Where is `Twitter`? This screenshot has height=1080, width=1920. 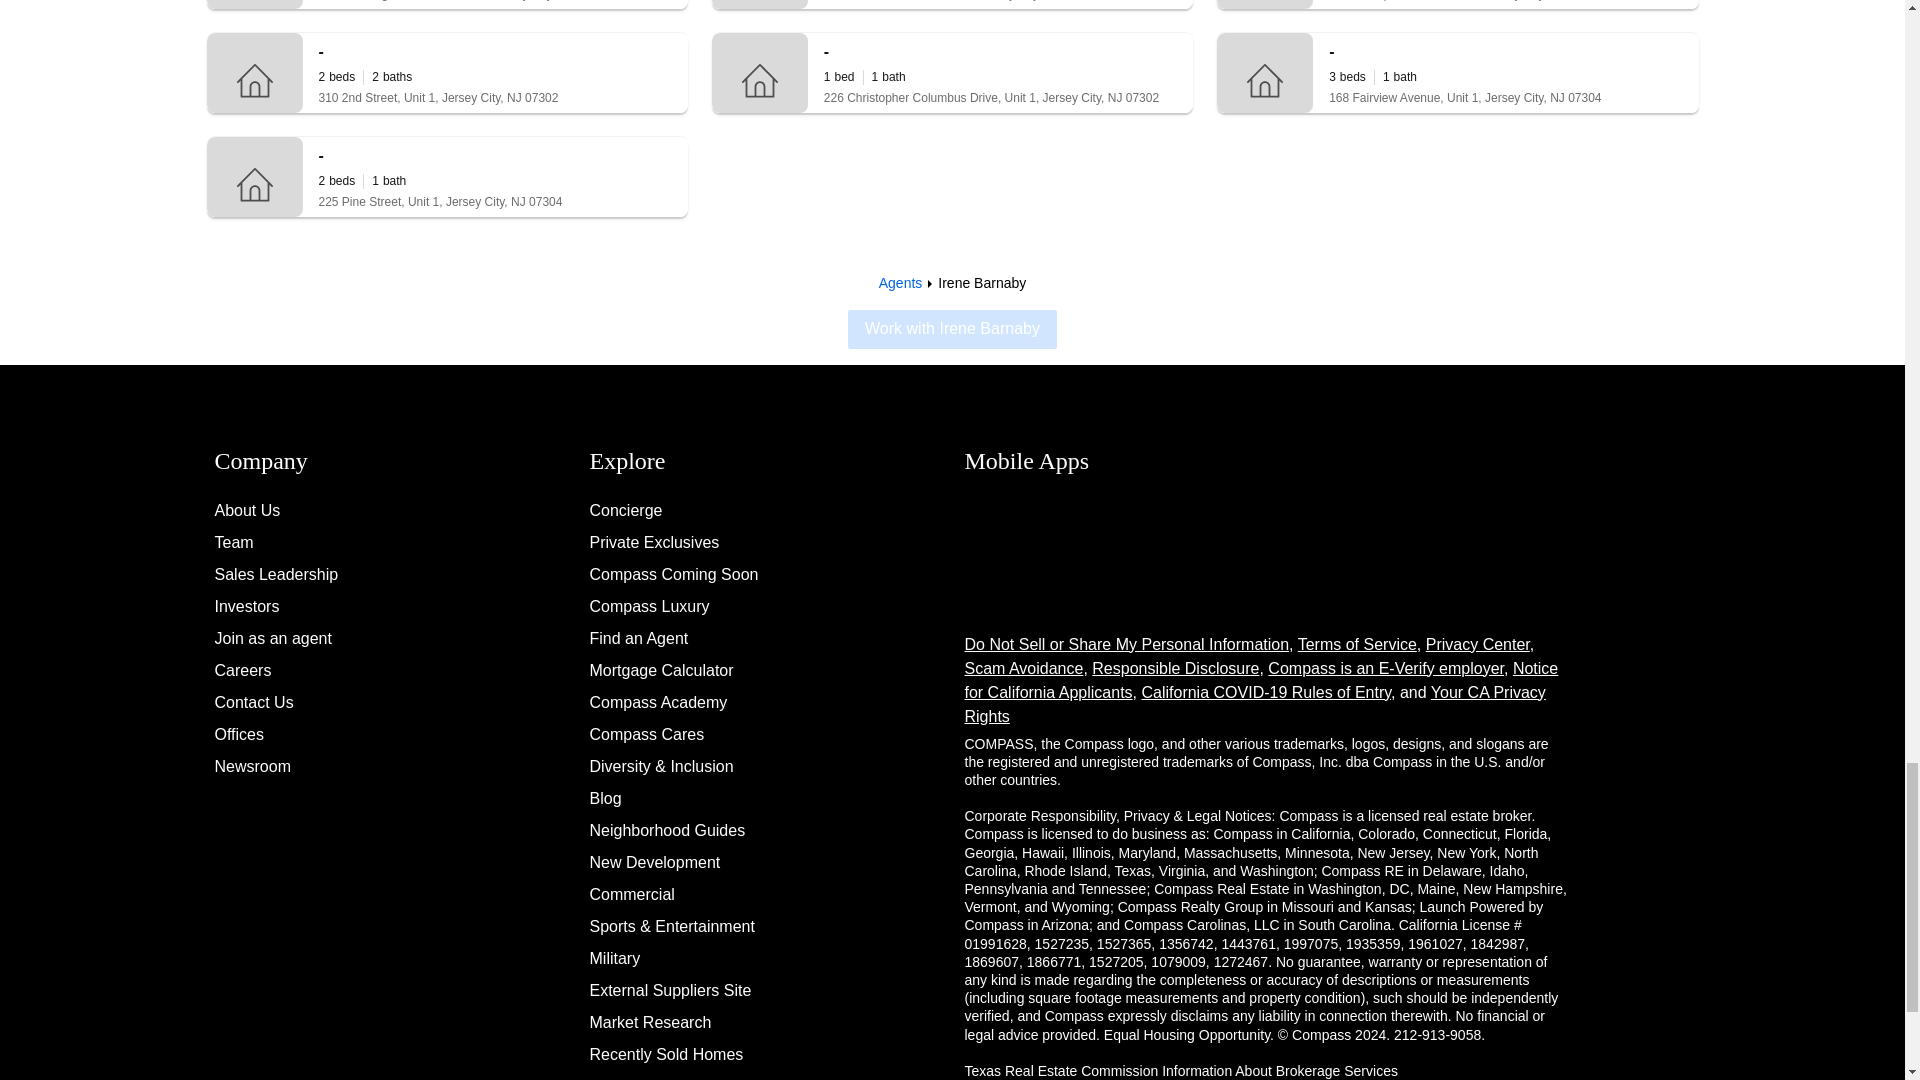 Twitter is located at coordinates (1678, 546).